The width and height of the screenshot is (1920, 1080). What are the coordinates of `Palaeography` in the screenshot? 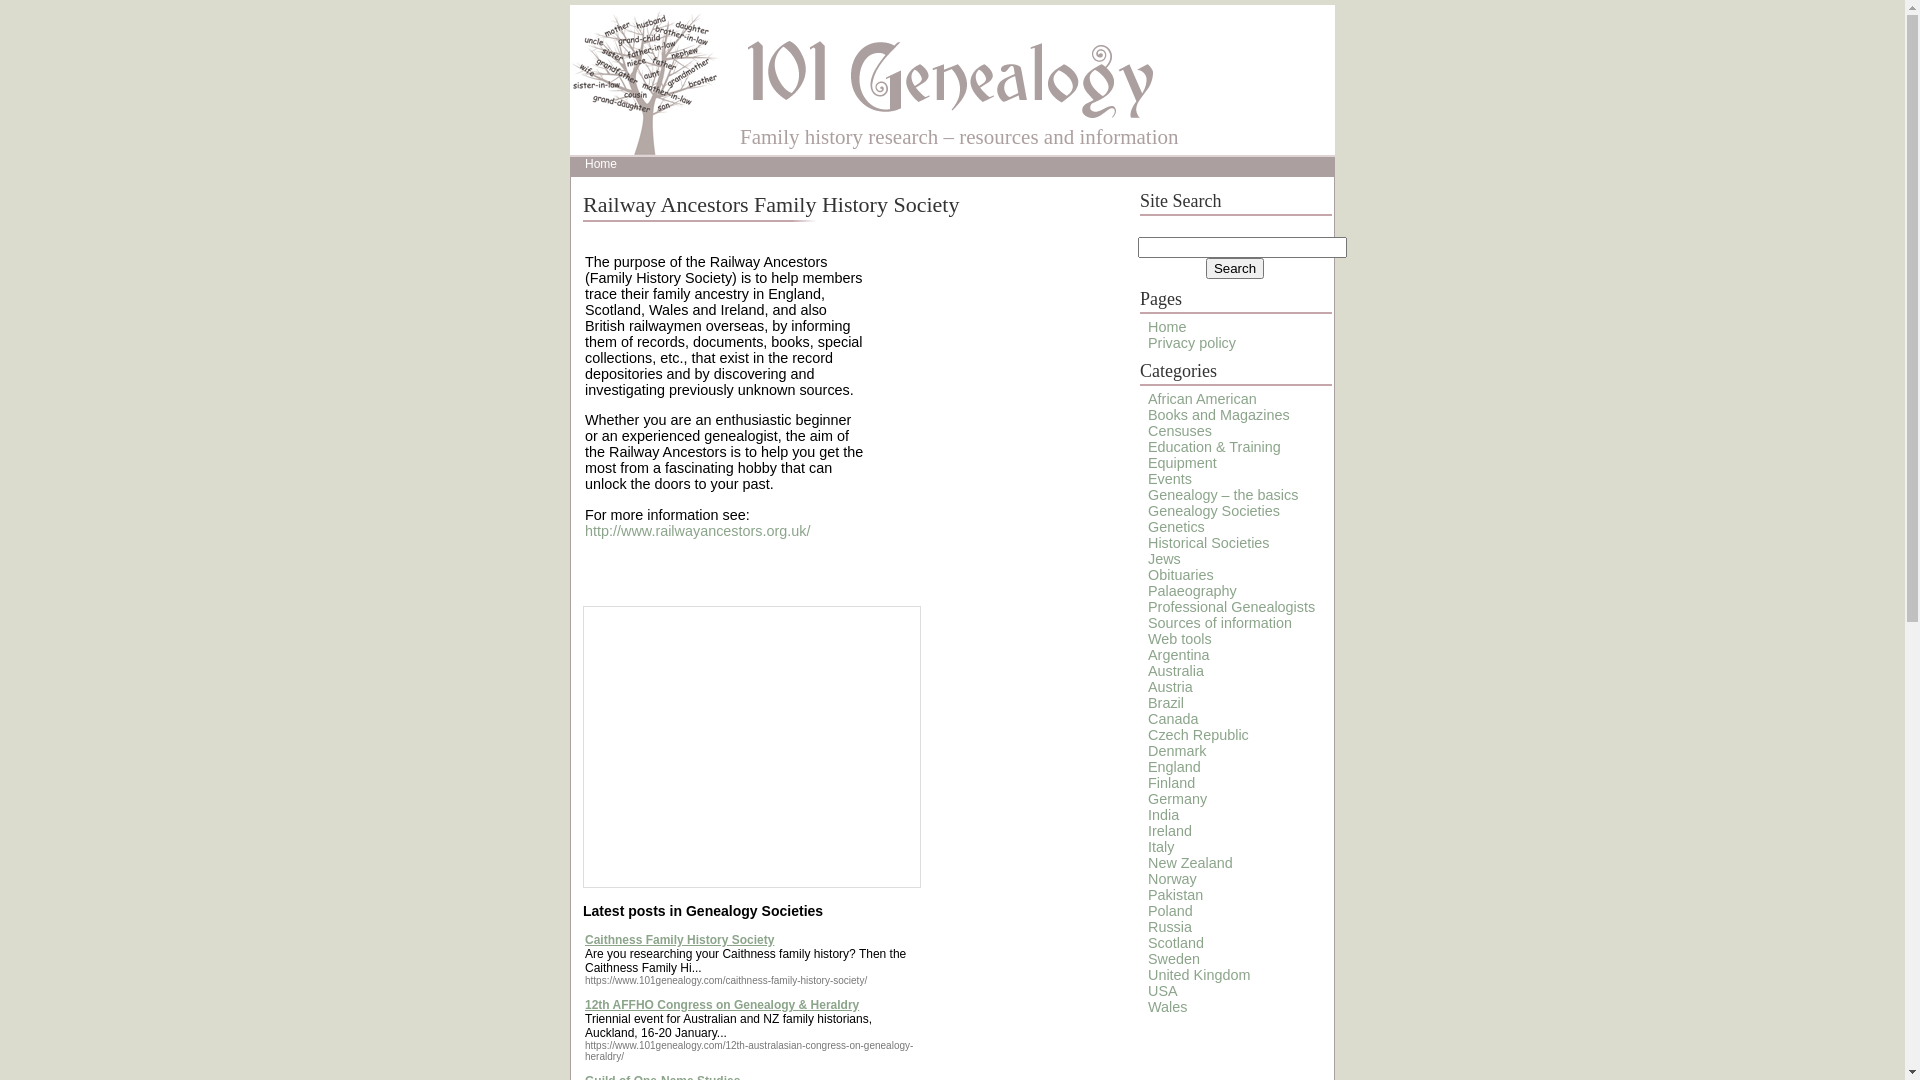 It's located at (1192, 591).